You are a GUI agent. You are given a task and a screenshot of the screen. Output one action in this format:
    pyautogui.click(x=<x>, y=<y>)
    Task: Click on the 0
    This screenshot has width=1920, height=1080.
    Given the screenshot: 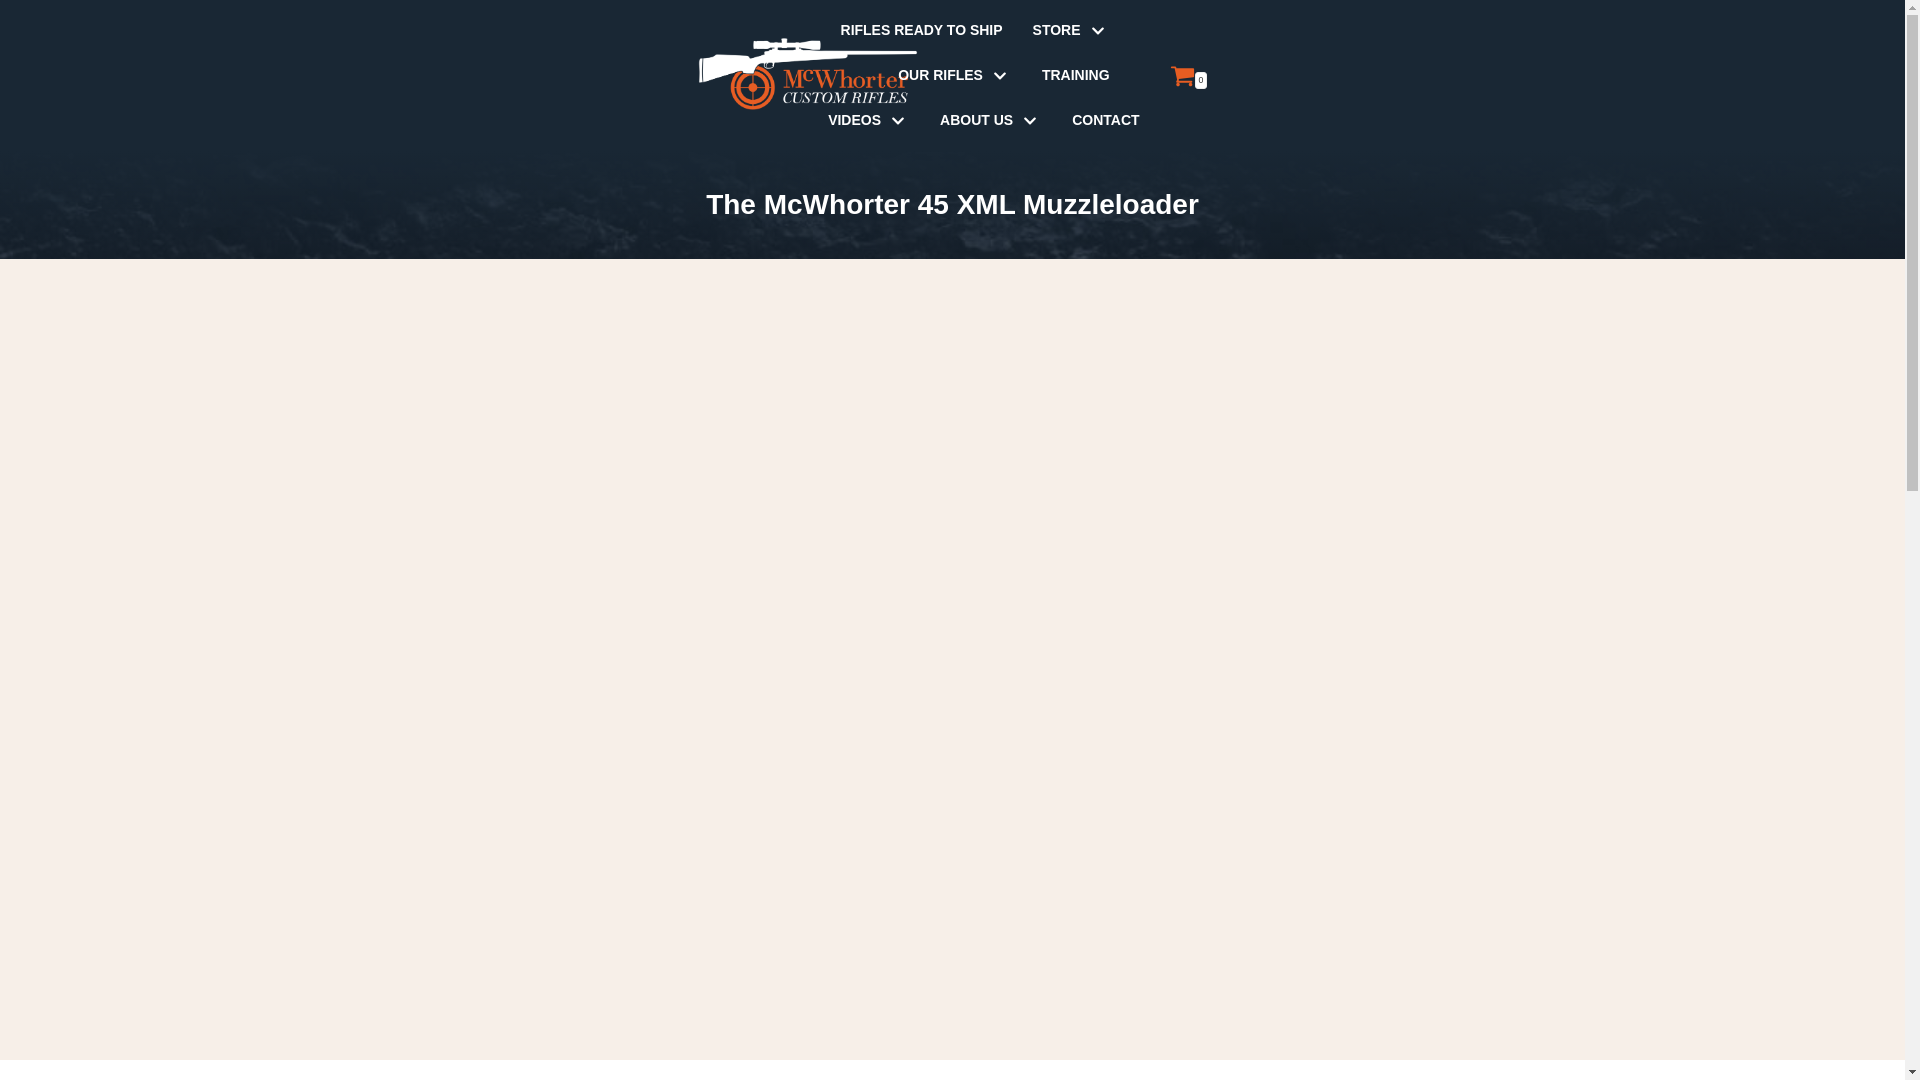 What is the action you would take?
    pyautogui.click(x=1188, y=74)
    